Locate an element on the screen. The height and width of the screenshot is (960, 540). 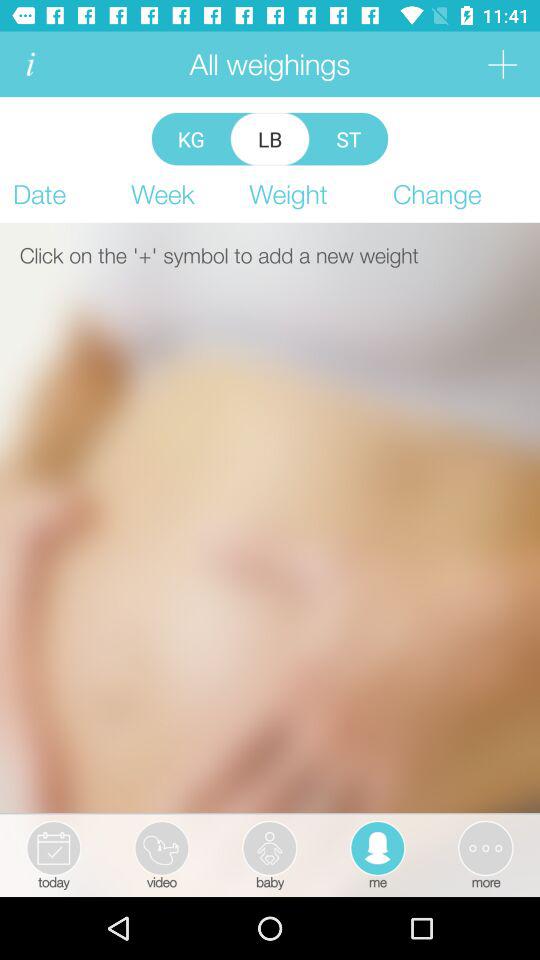
select the icon above week app is located at coordinates (190, 138).